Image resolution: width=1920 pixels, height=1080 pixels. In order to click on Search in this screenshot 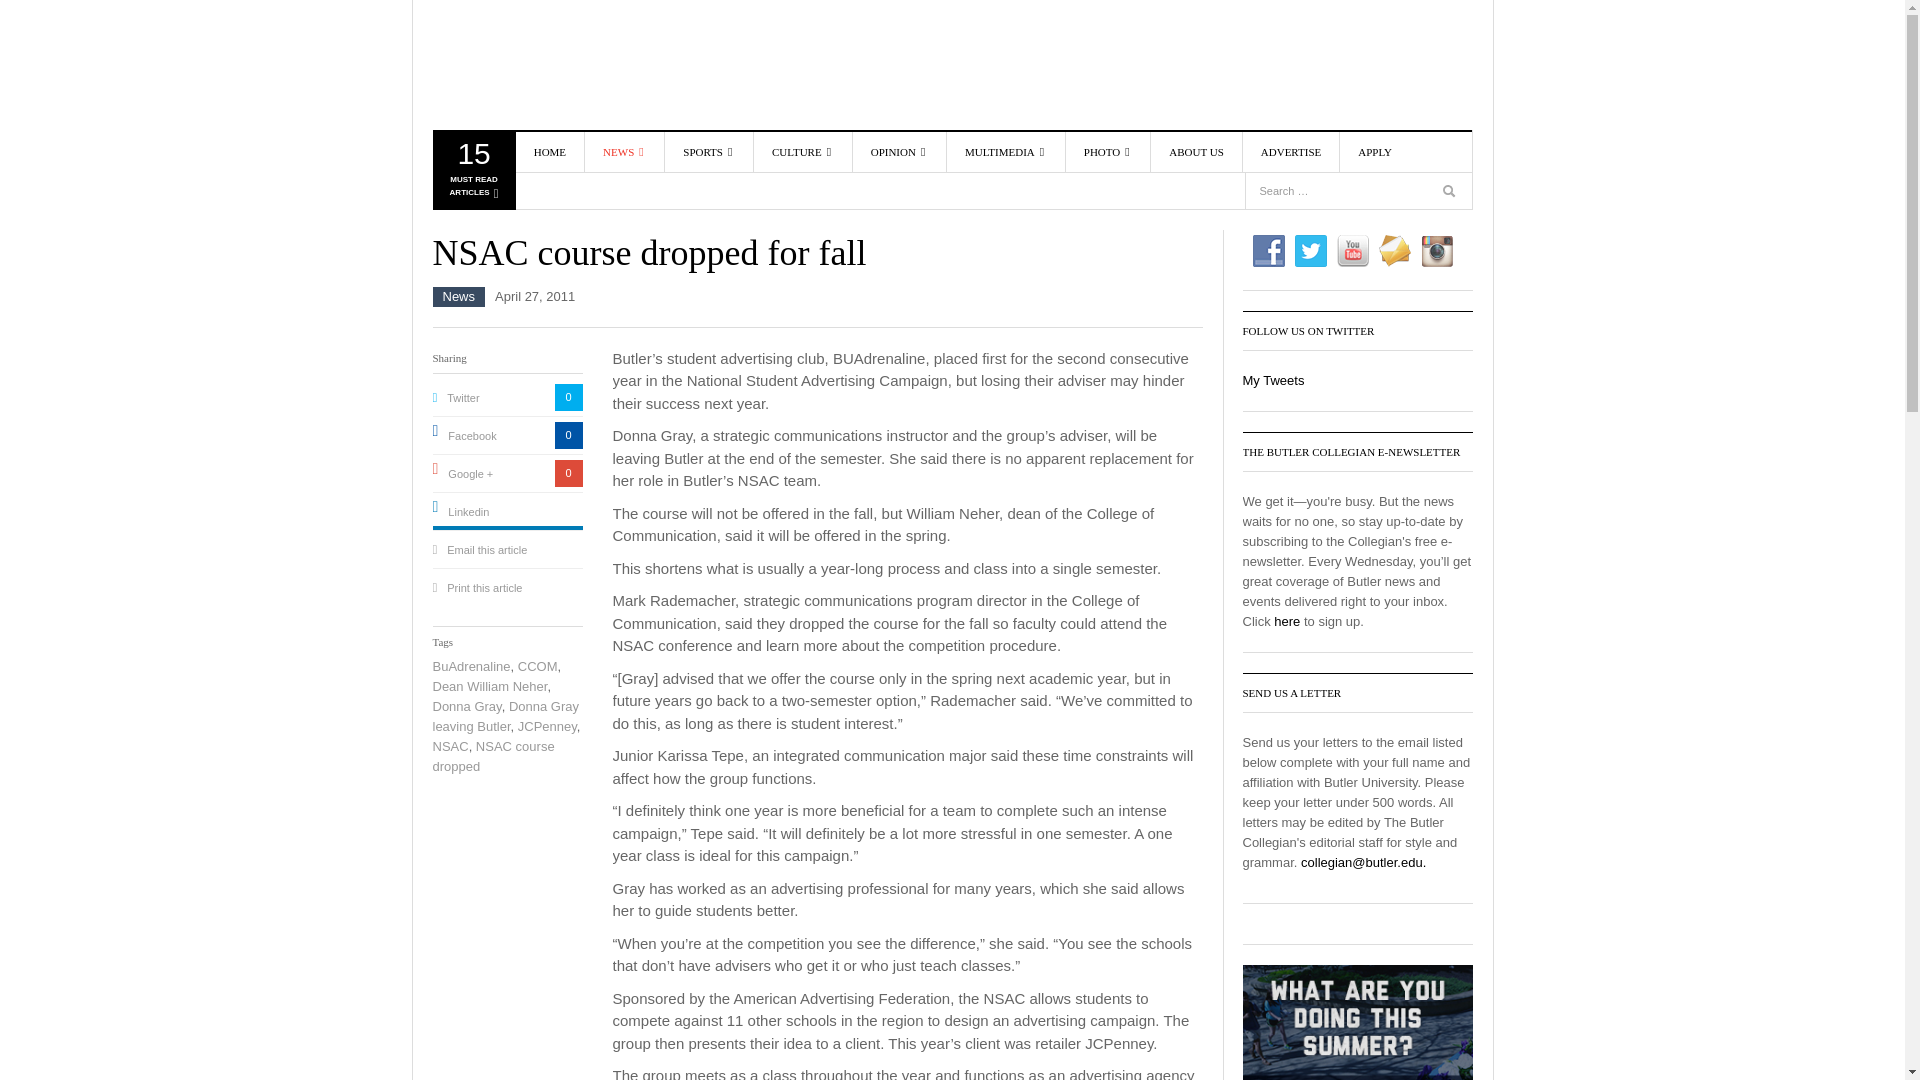, I will do `click(1440, 152)`.